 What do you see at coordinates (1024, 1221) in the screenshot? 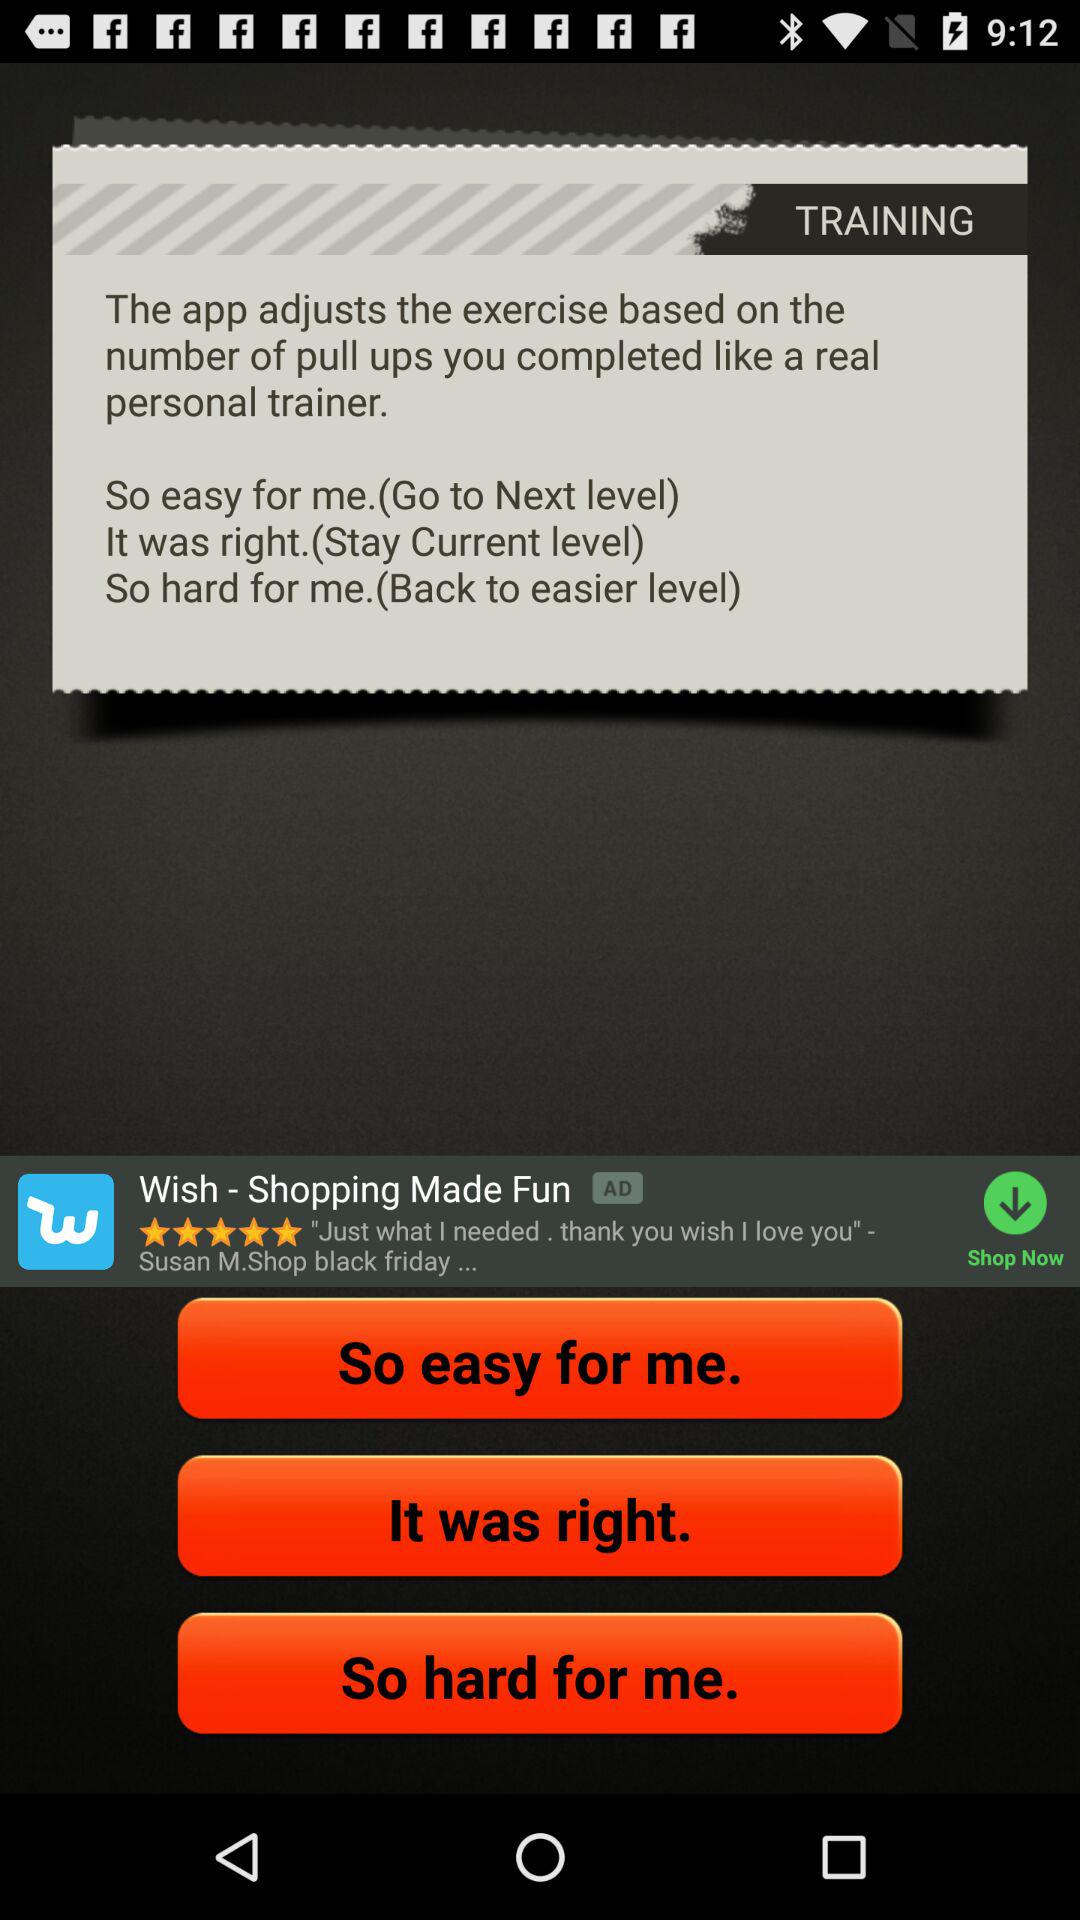
I see `press the app below the the app adjusts` at bounding box center [1024, 1221].